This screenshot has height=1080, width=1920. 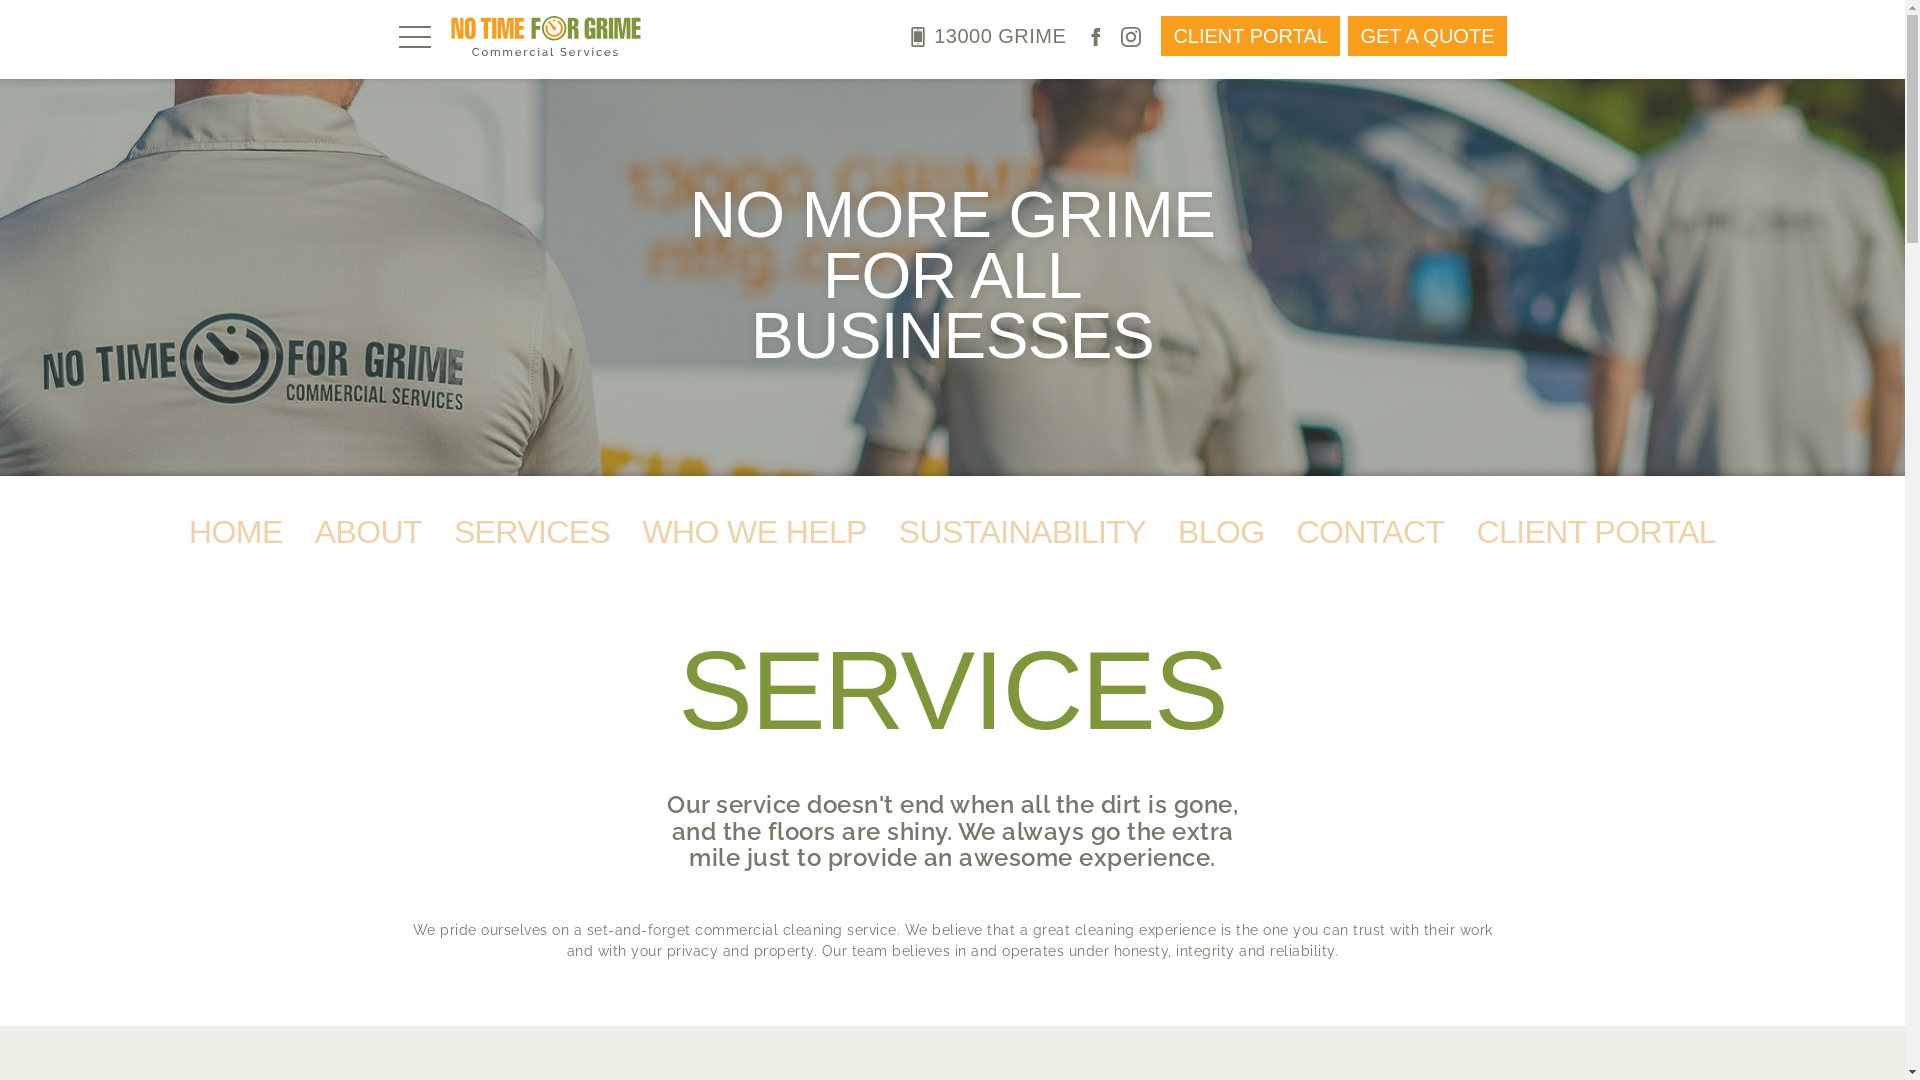 What do you see at coordinates (532, 533) in the screenshot?
I see `SERVICES` at bounding box center [532, 533].